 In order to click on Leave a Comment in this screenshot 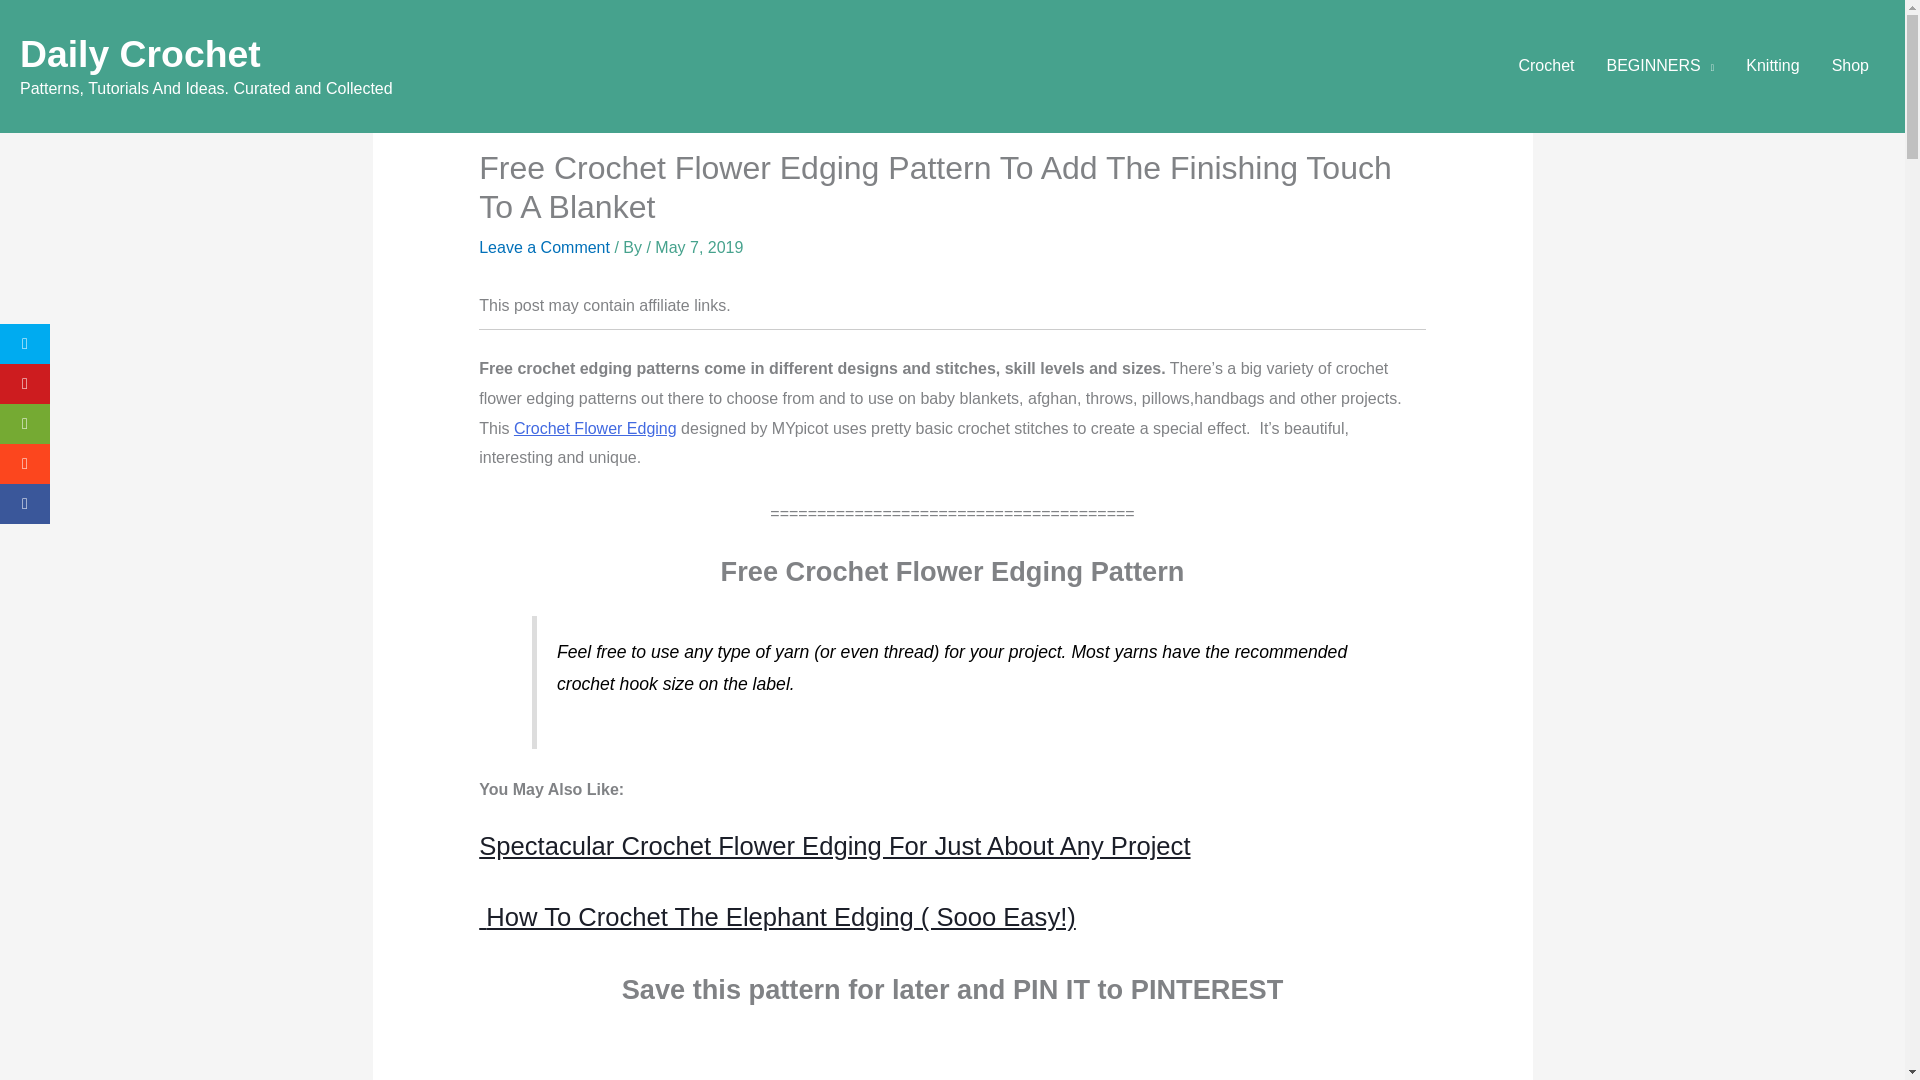, I will do `click(544, 246)`.